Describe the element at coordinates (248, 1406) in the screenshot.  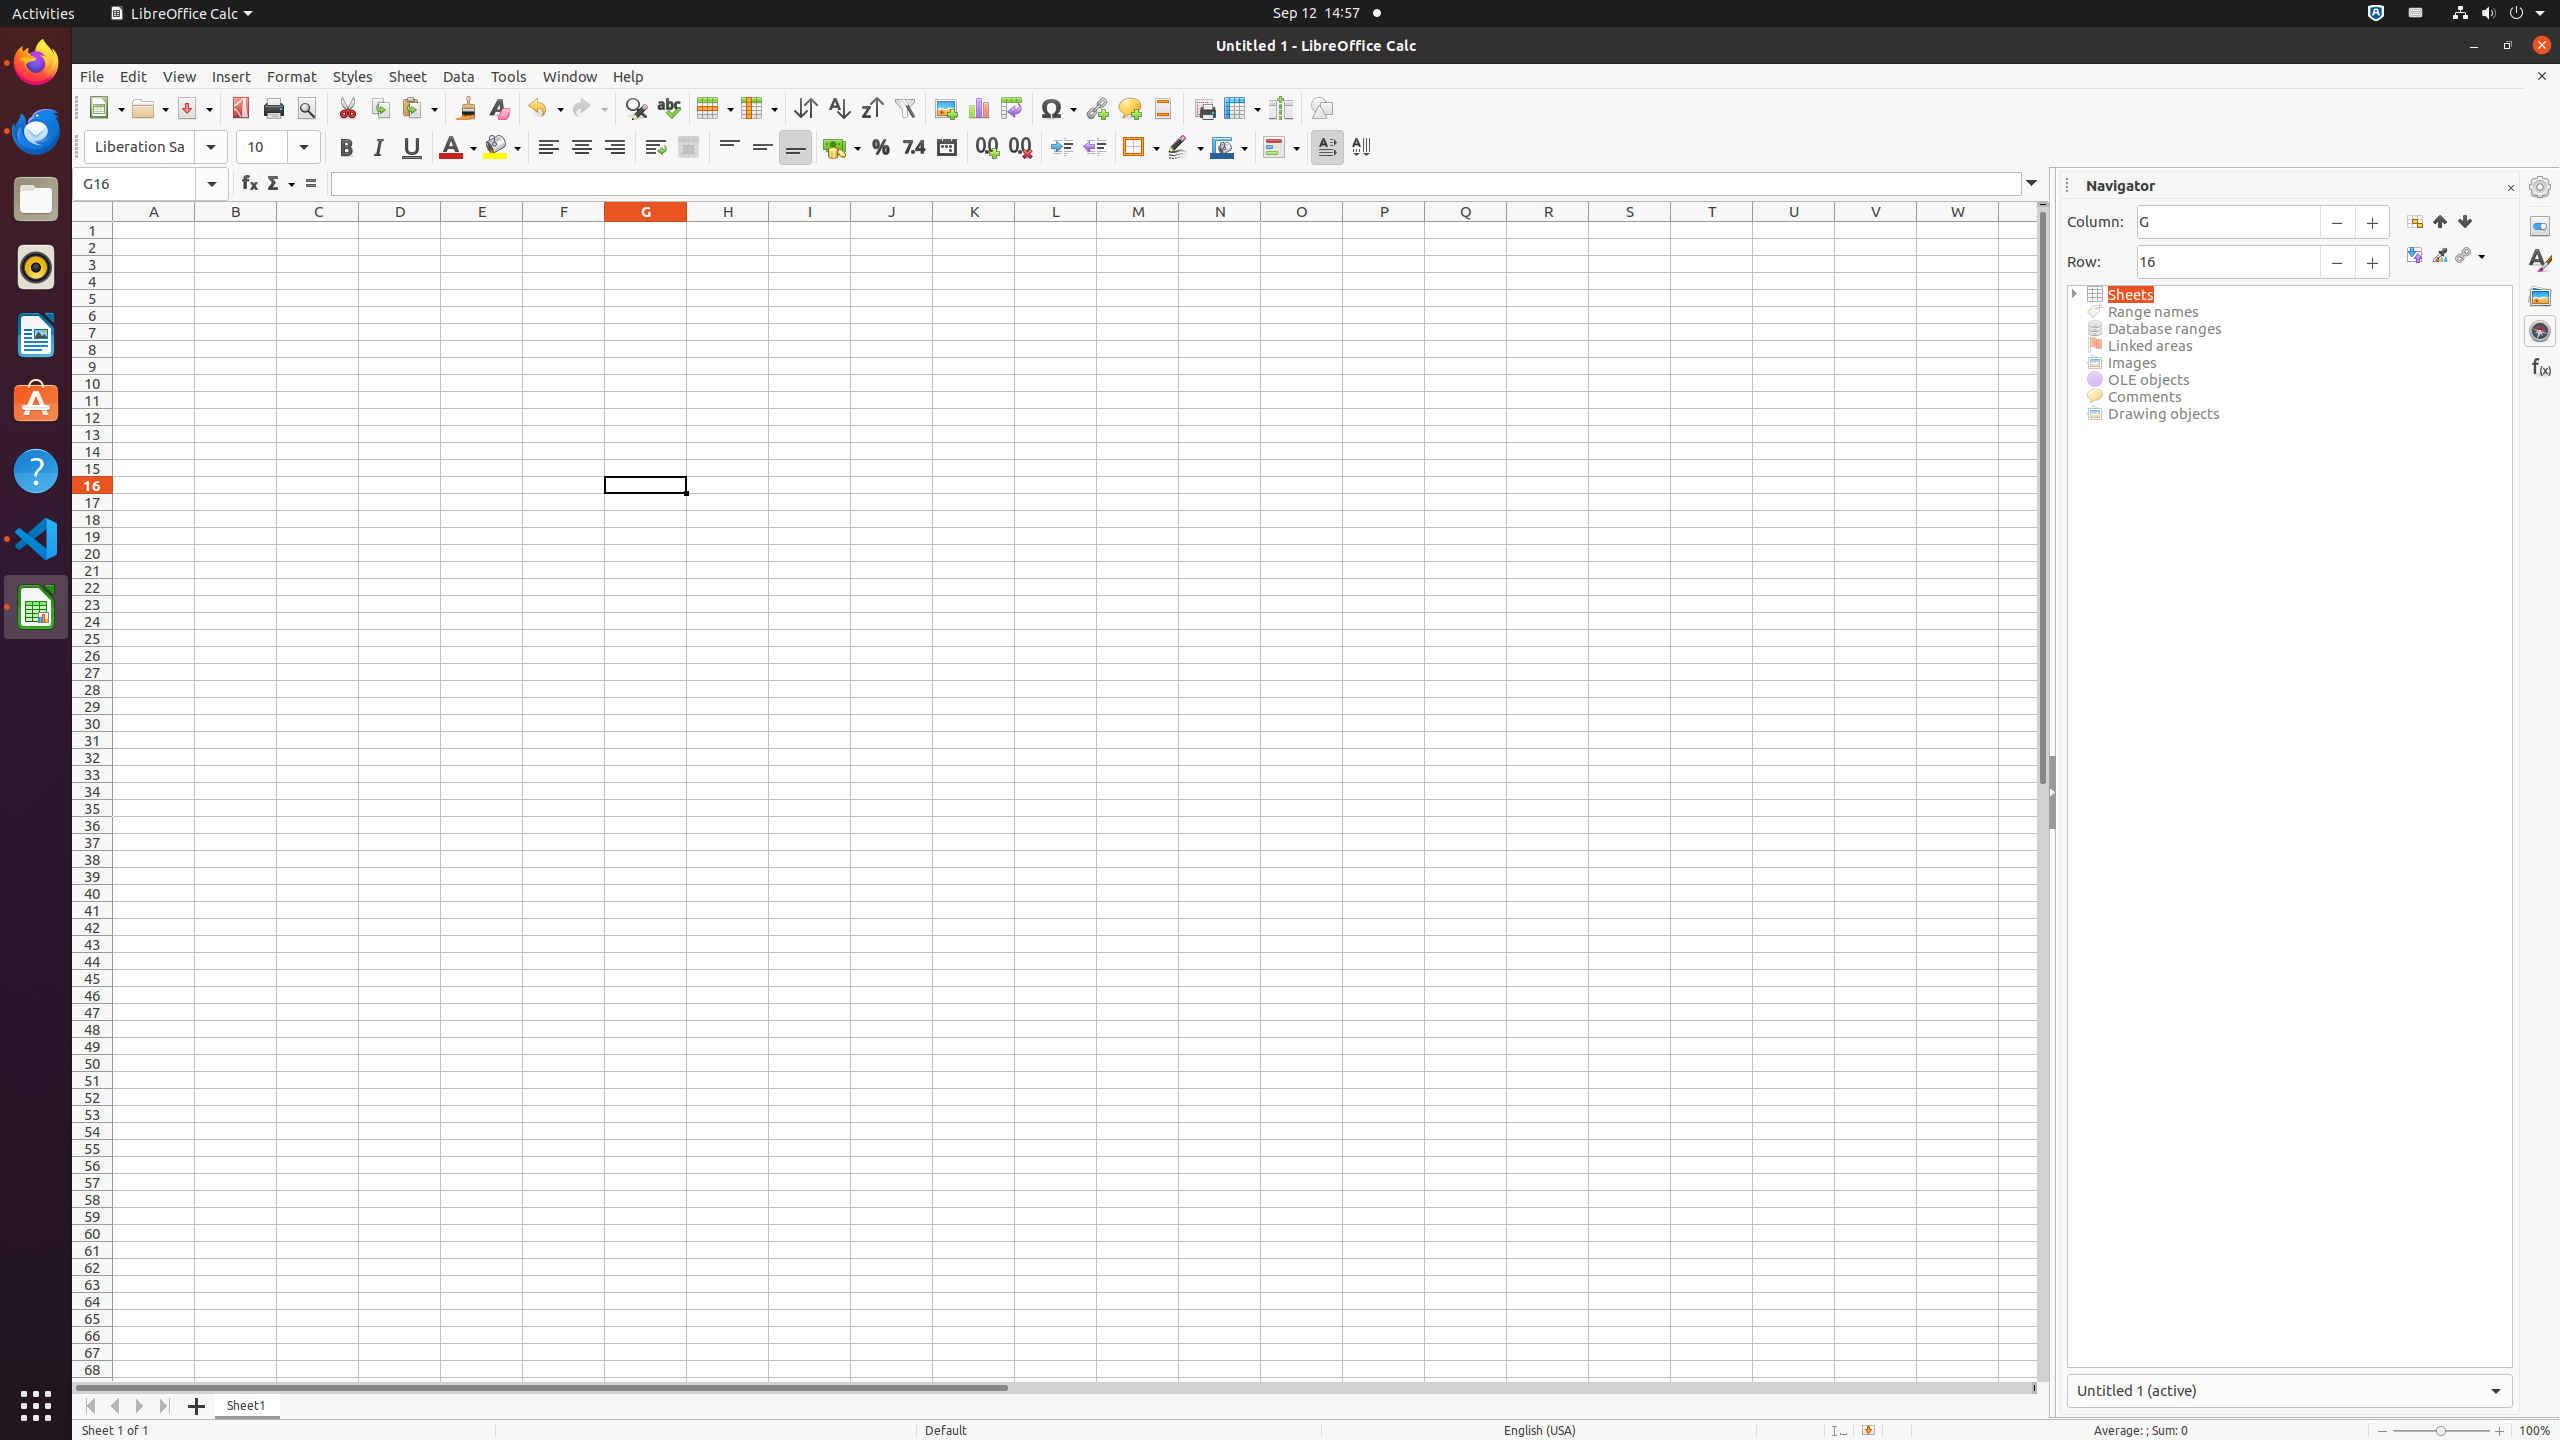
I see `Sheet1` at that location.